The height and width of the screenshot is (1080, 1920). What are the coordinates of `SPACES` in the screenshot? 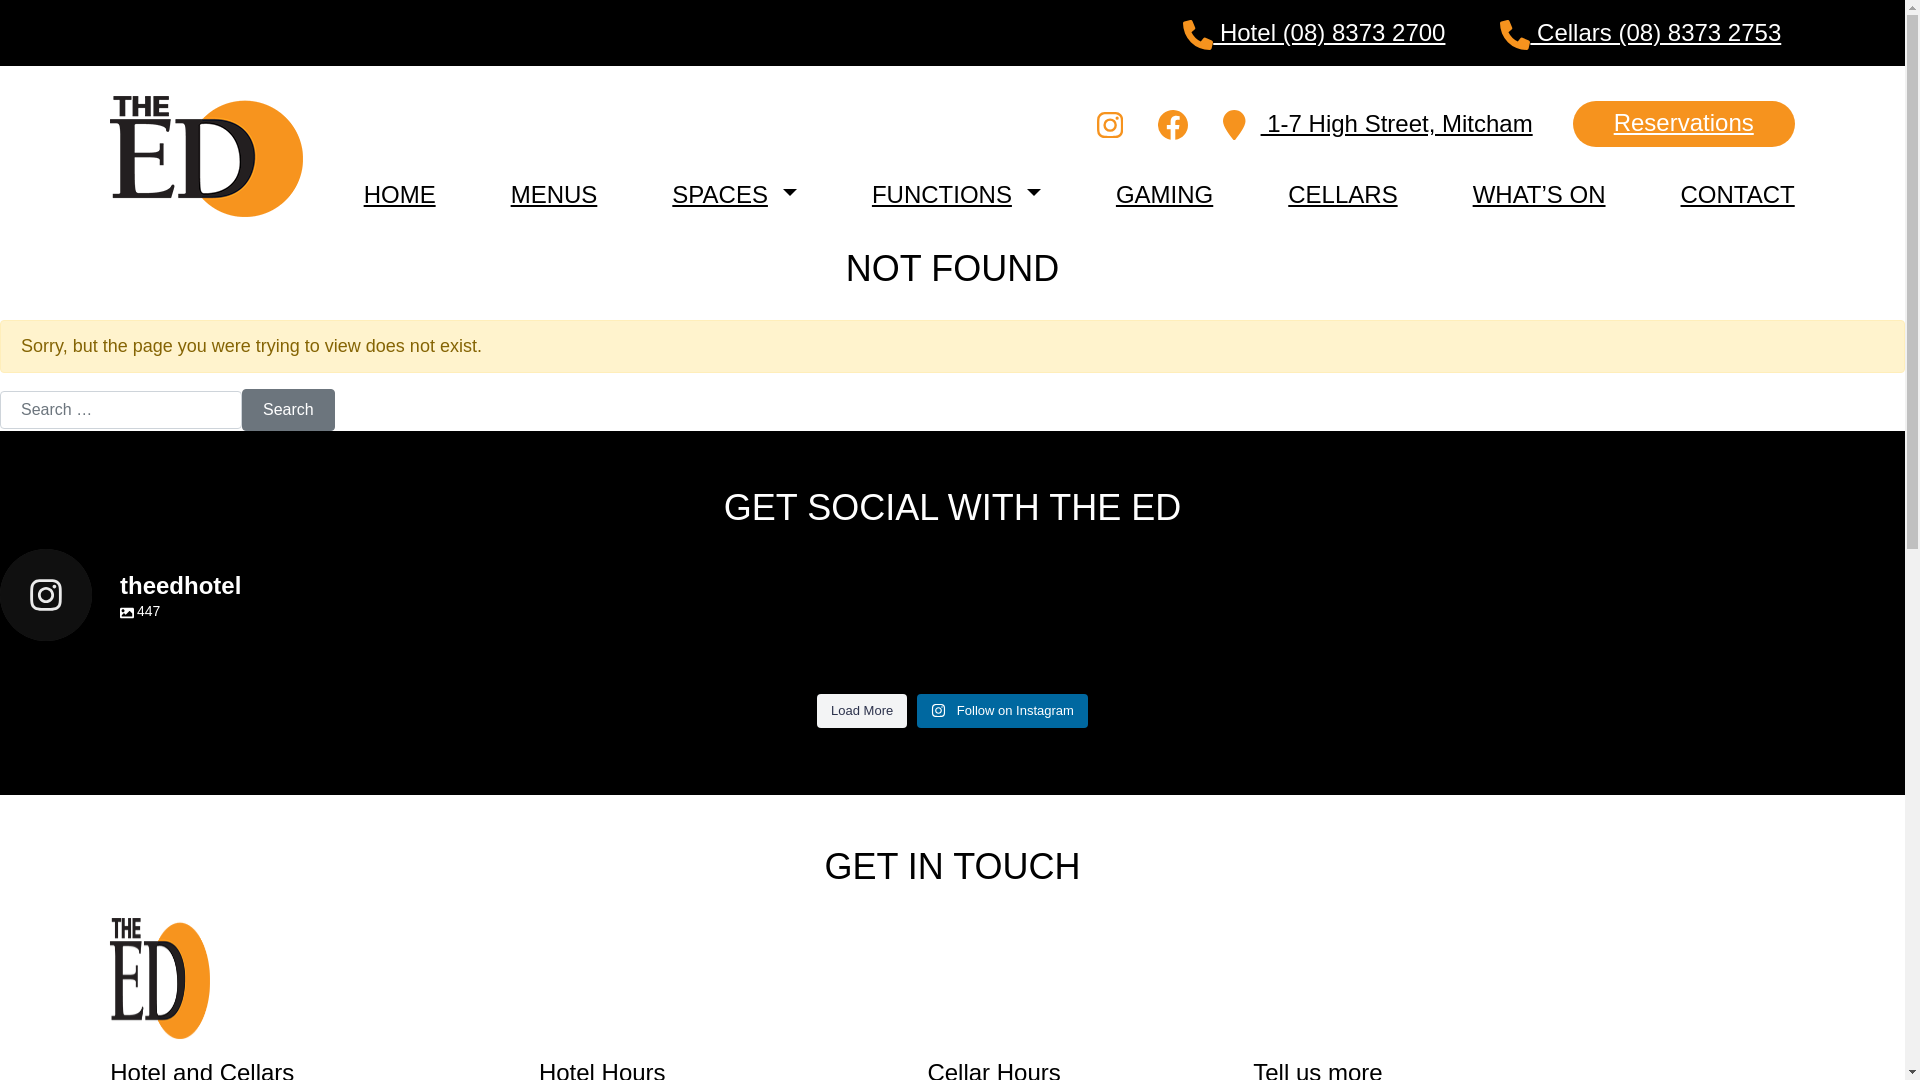 It's located at (720, 194).